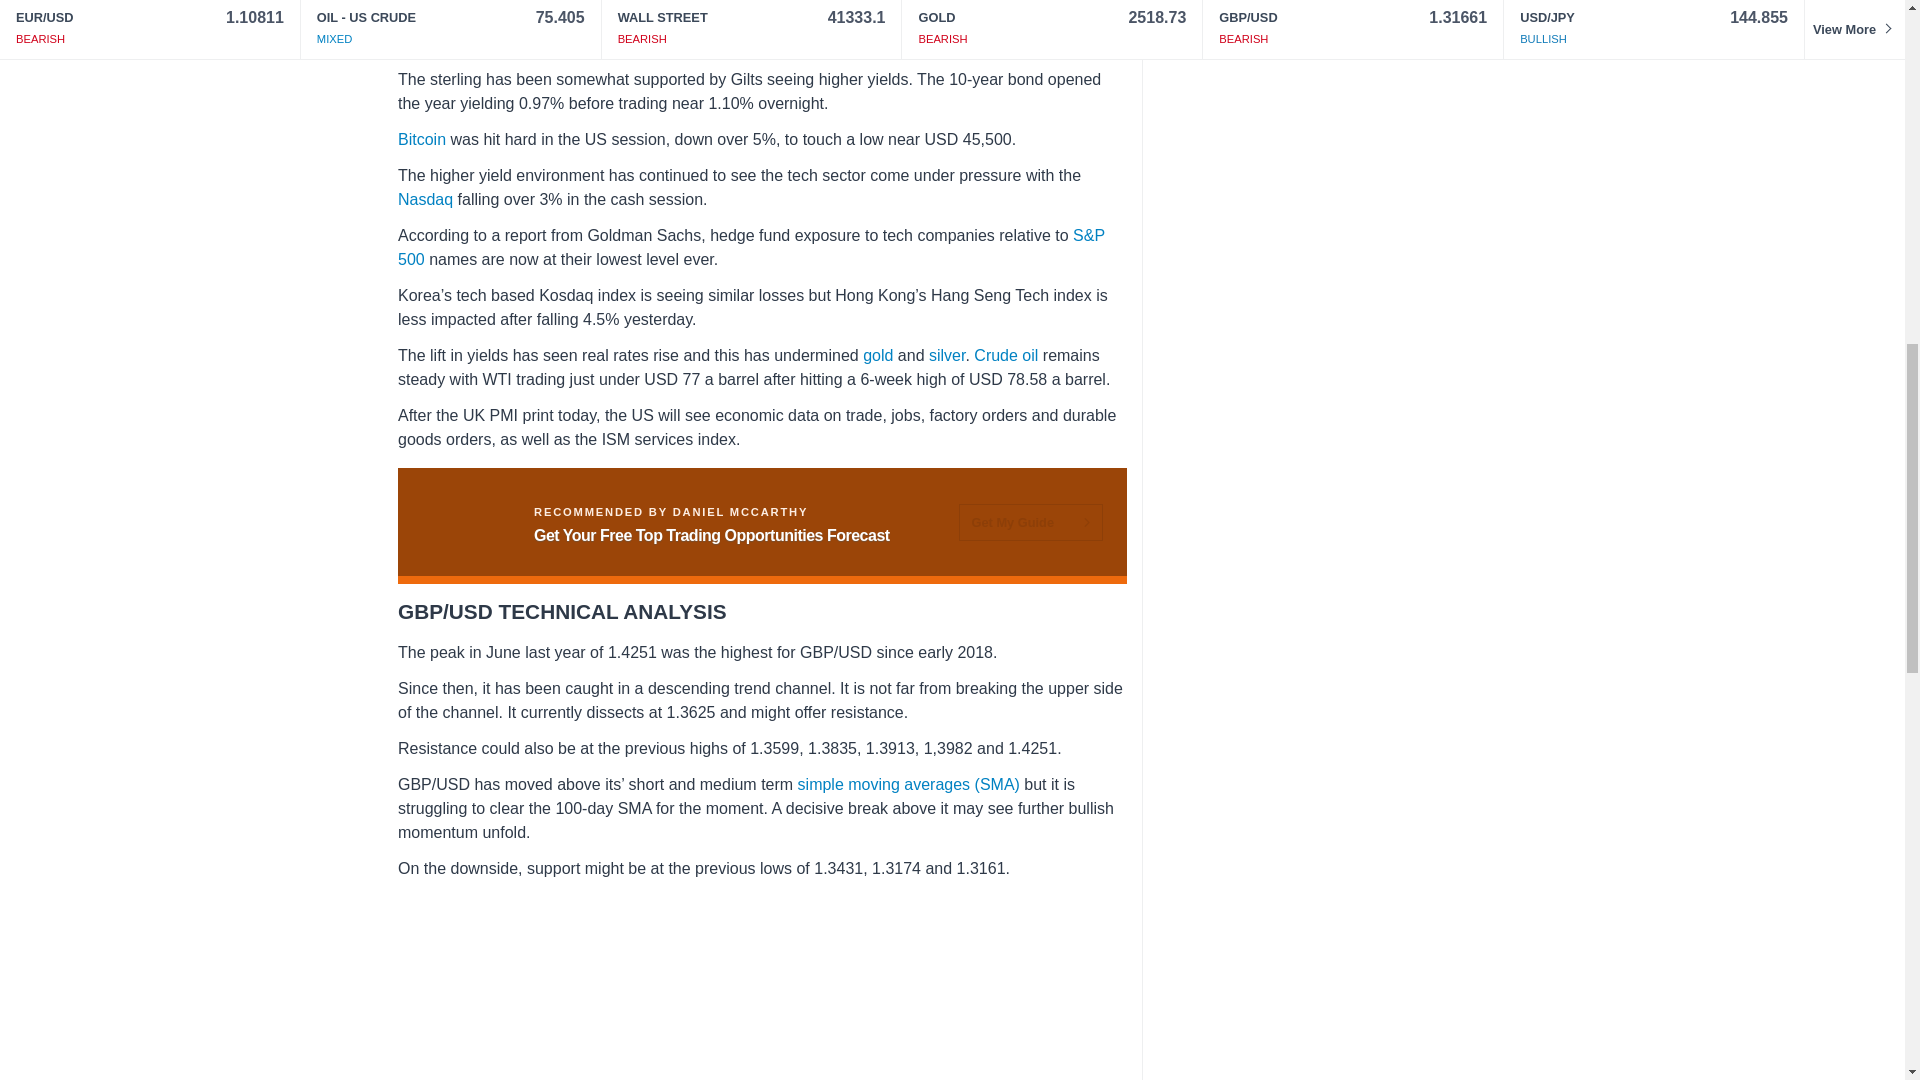 The width and height of the screenshot is (1920, 1080). Describe the element at coordinates (945, 354) in the screenshot. I see `silver` at that location.